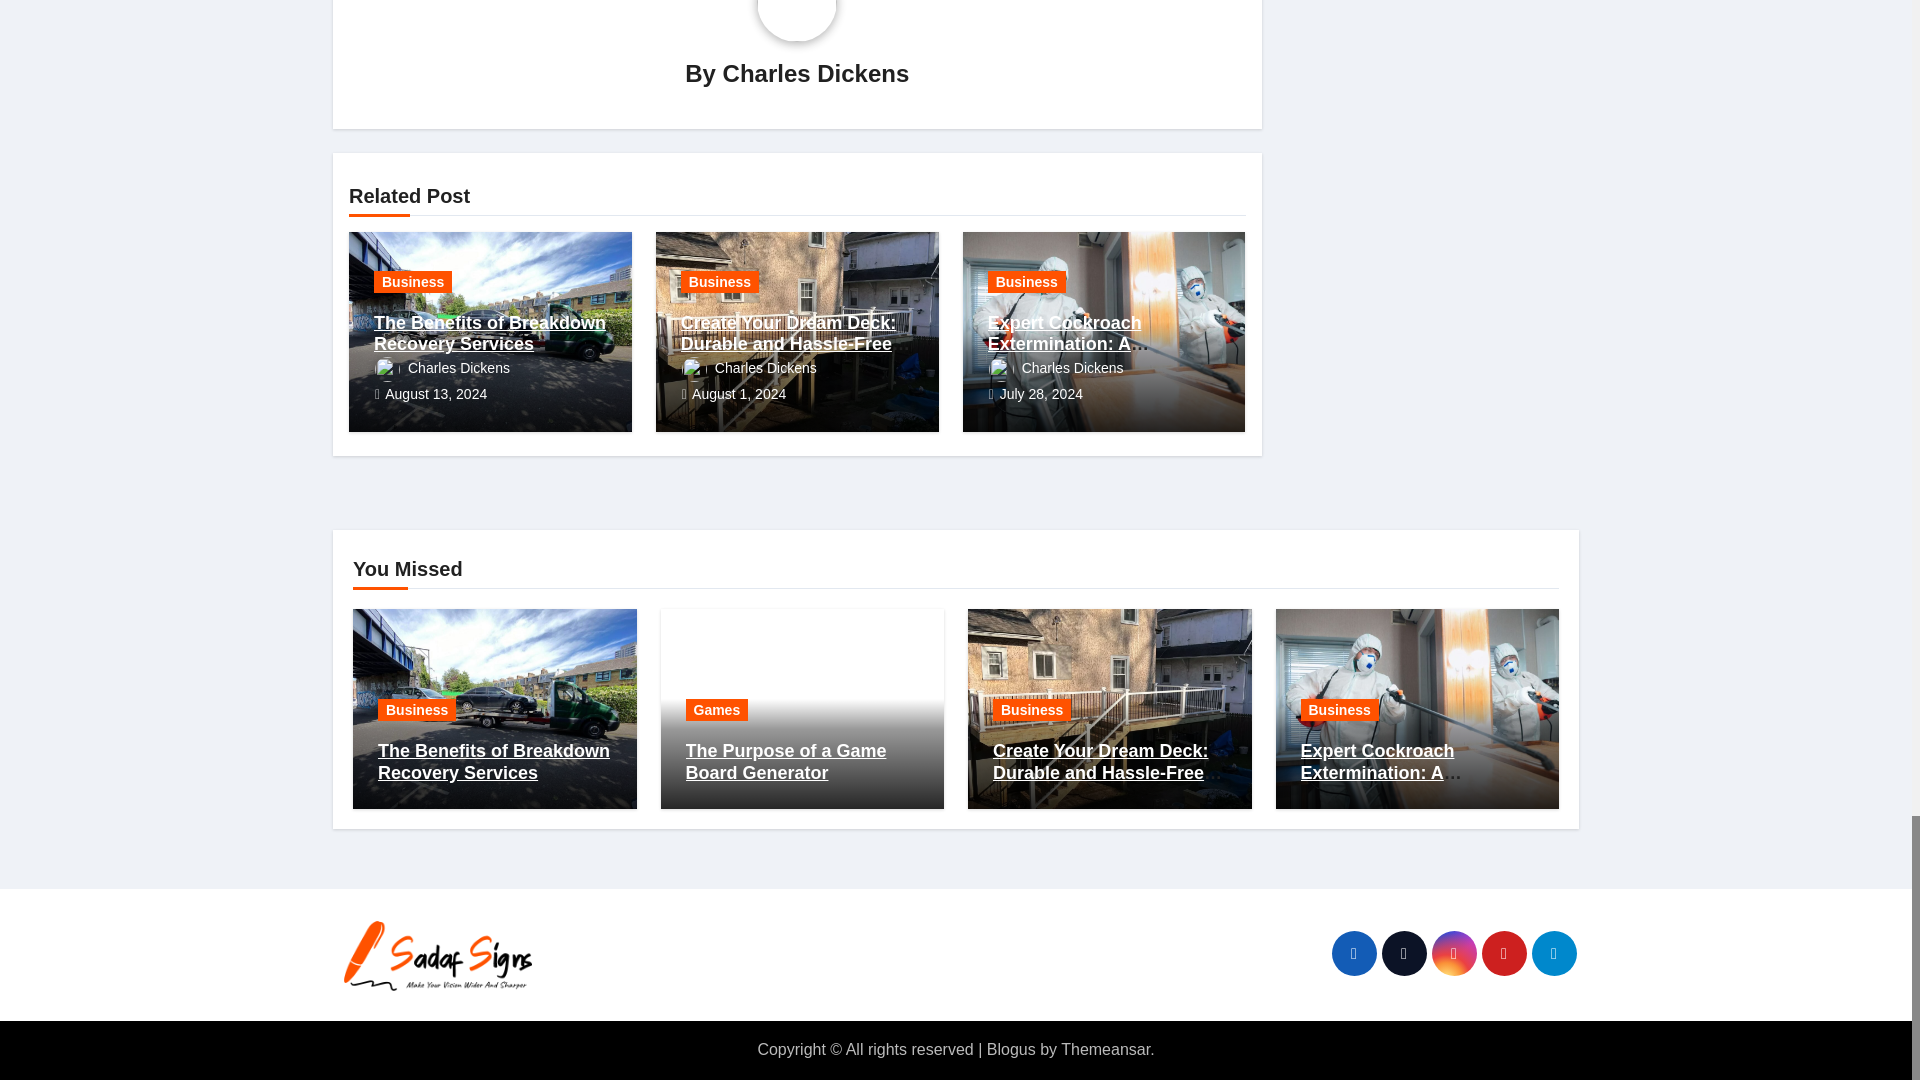  I want to click on Permalink to: The Benefits of Breakdown Recovery Services, so click(490, 334).